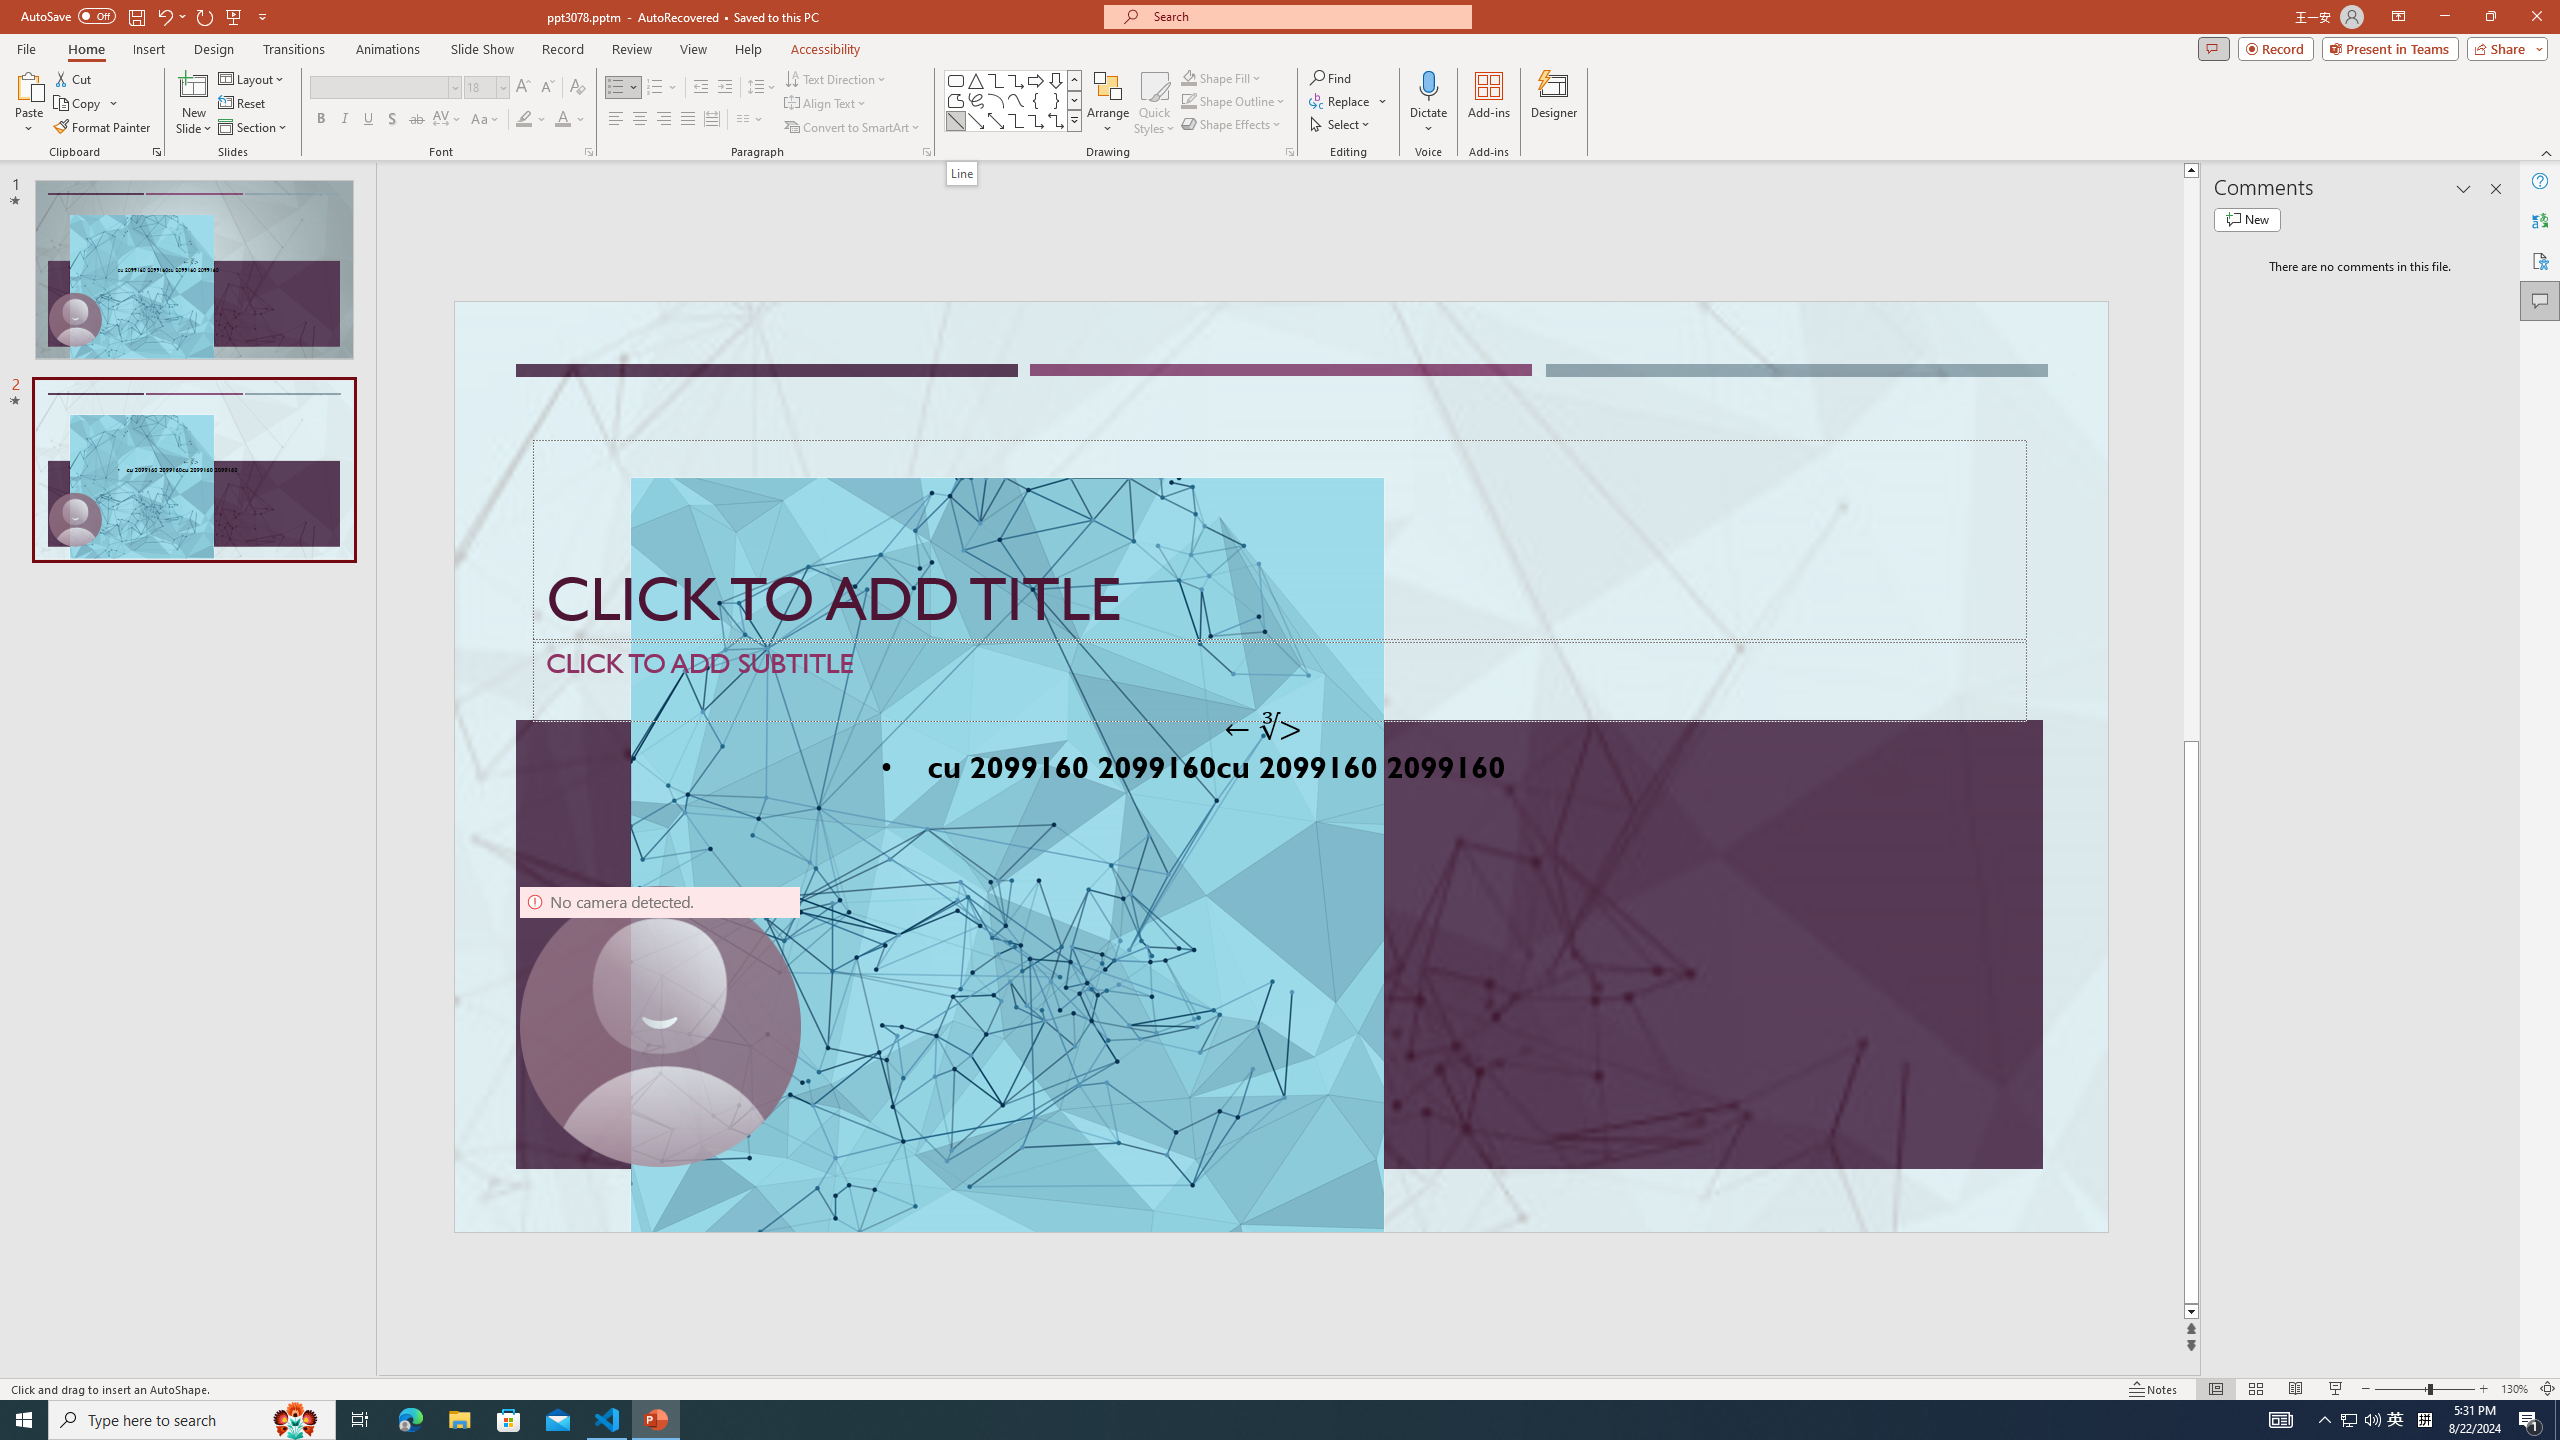 Image resolution: width=2560 pixels, height=1440 pixels. What do you see at coordinates (2464, 189) in the screenshot?
I see `Task Pane Options` at bounding box center [2464, 189].